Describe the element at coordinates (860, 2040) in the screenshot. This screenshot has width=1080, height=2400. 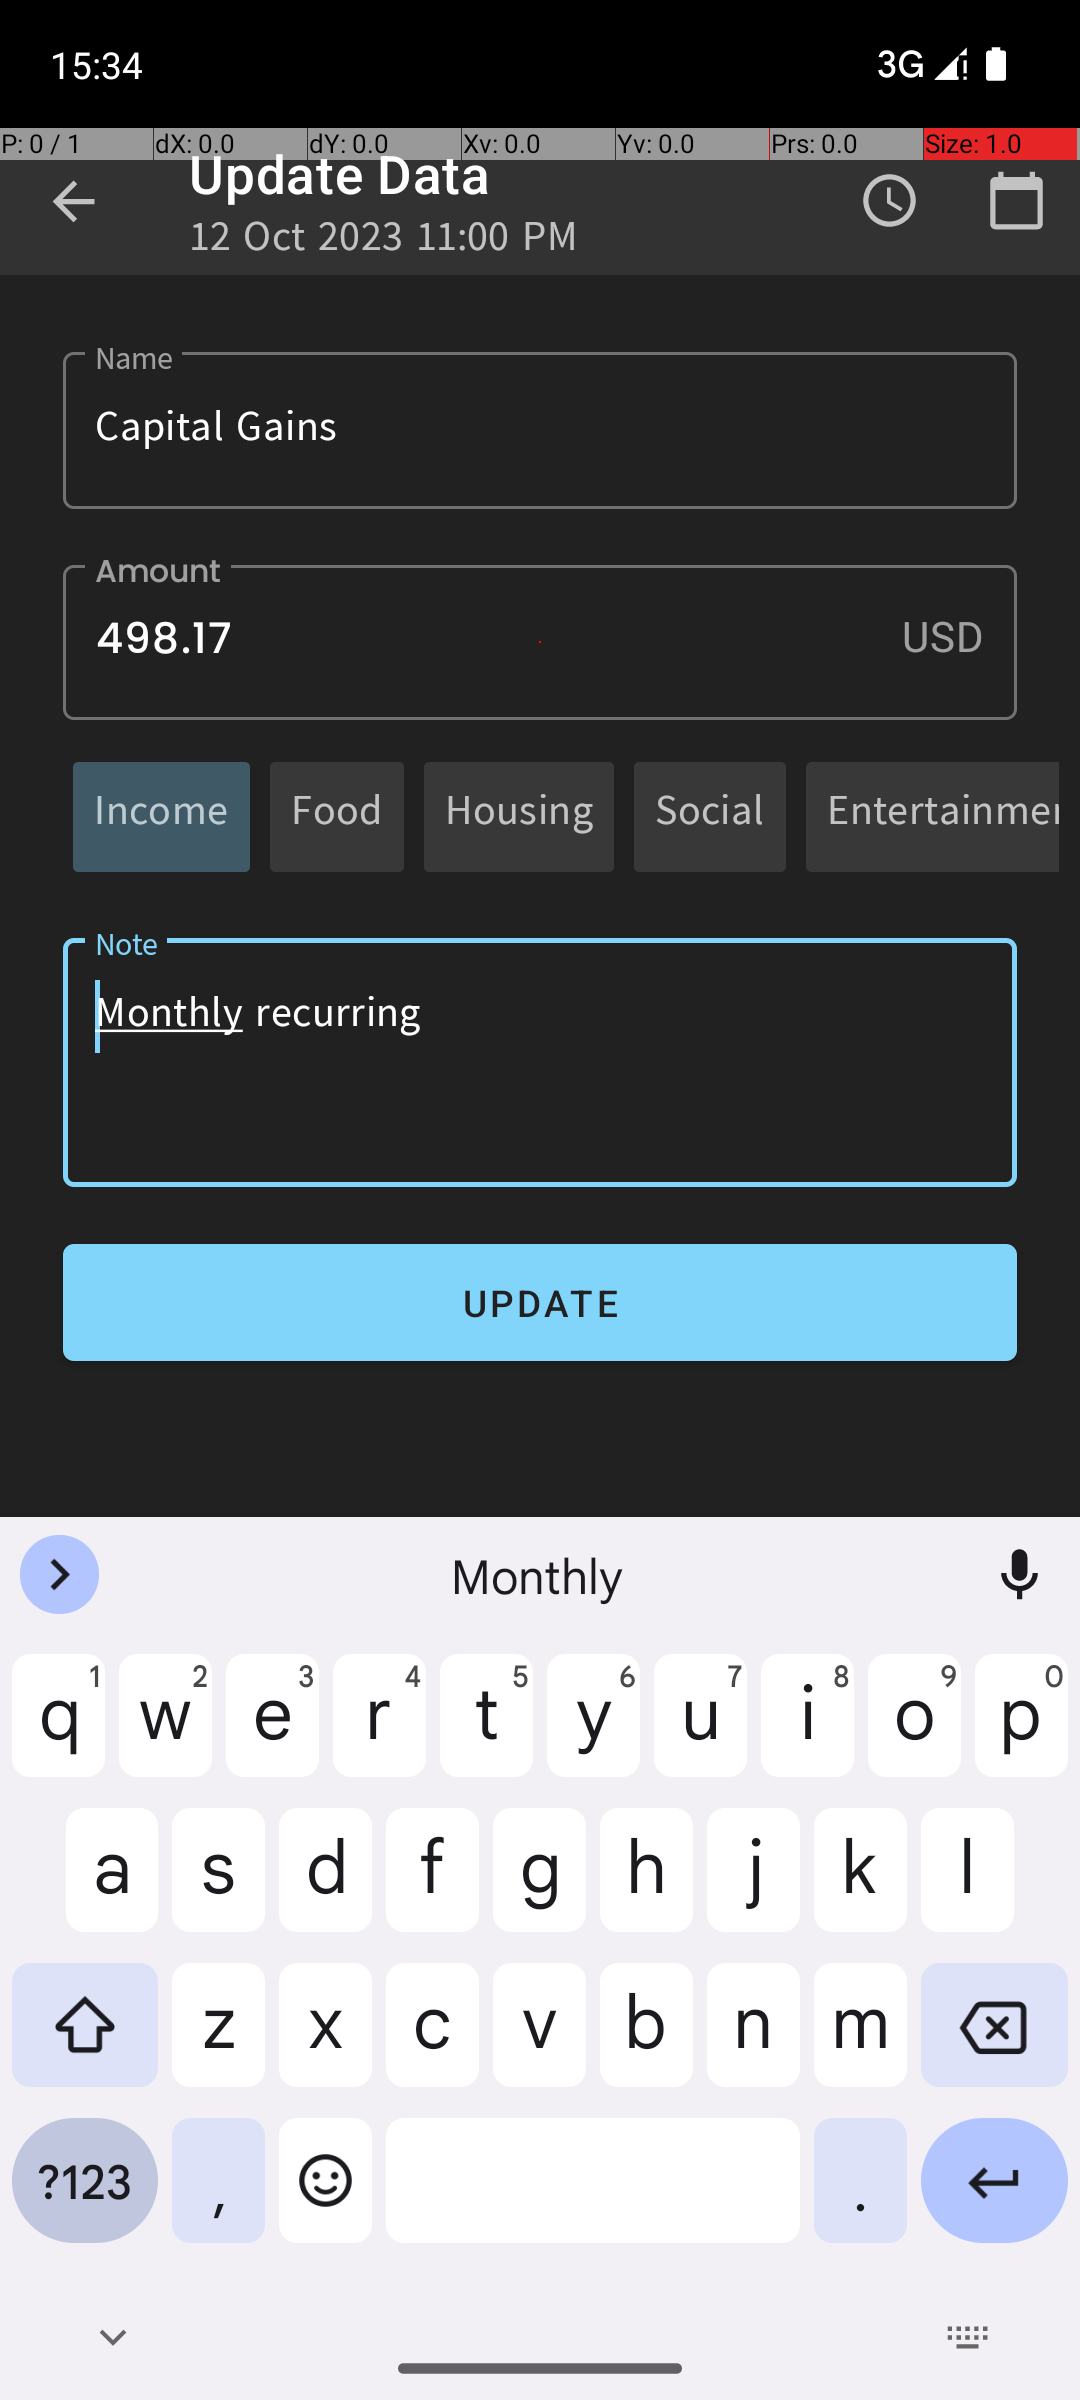
I see `m` at that location.